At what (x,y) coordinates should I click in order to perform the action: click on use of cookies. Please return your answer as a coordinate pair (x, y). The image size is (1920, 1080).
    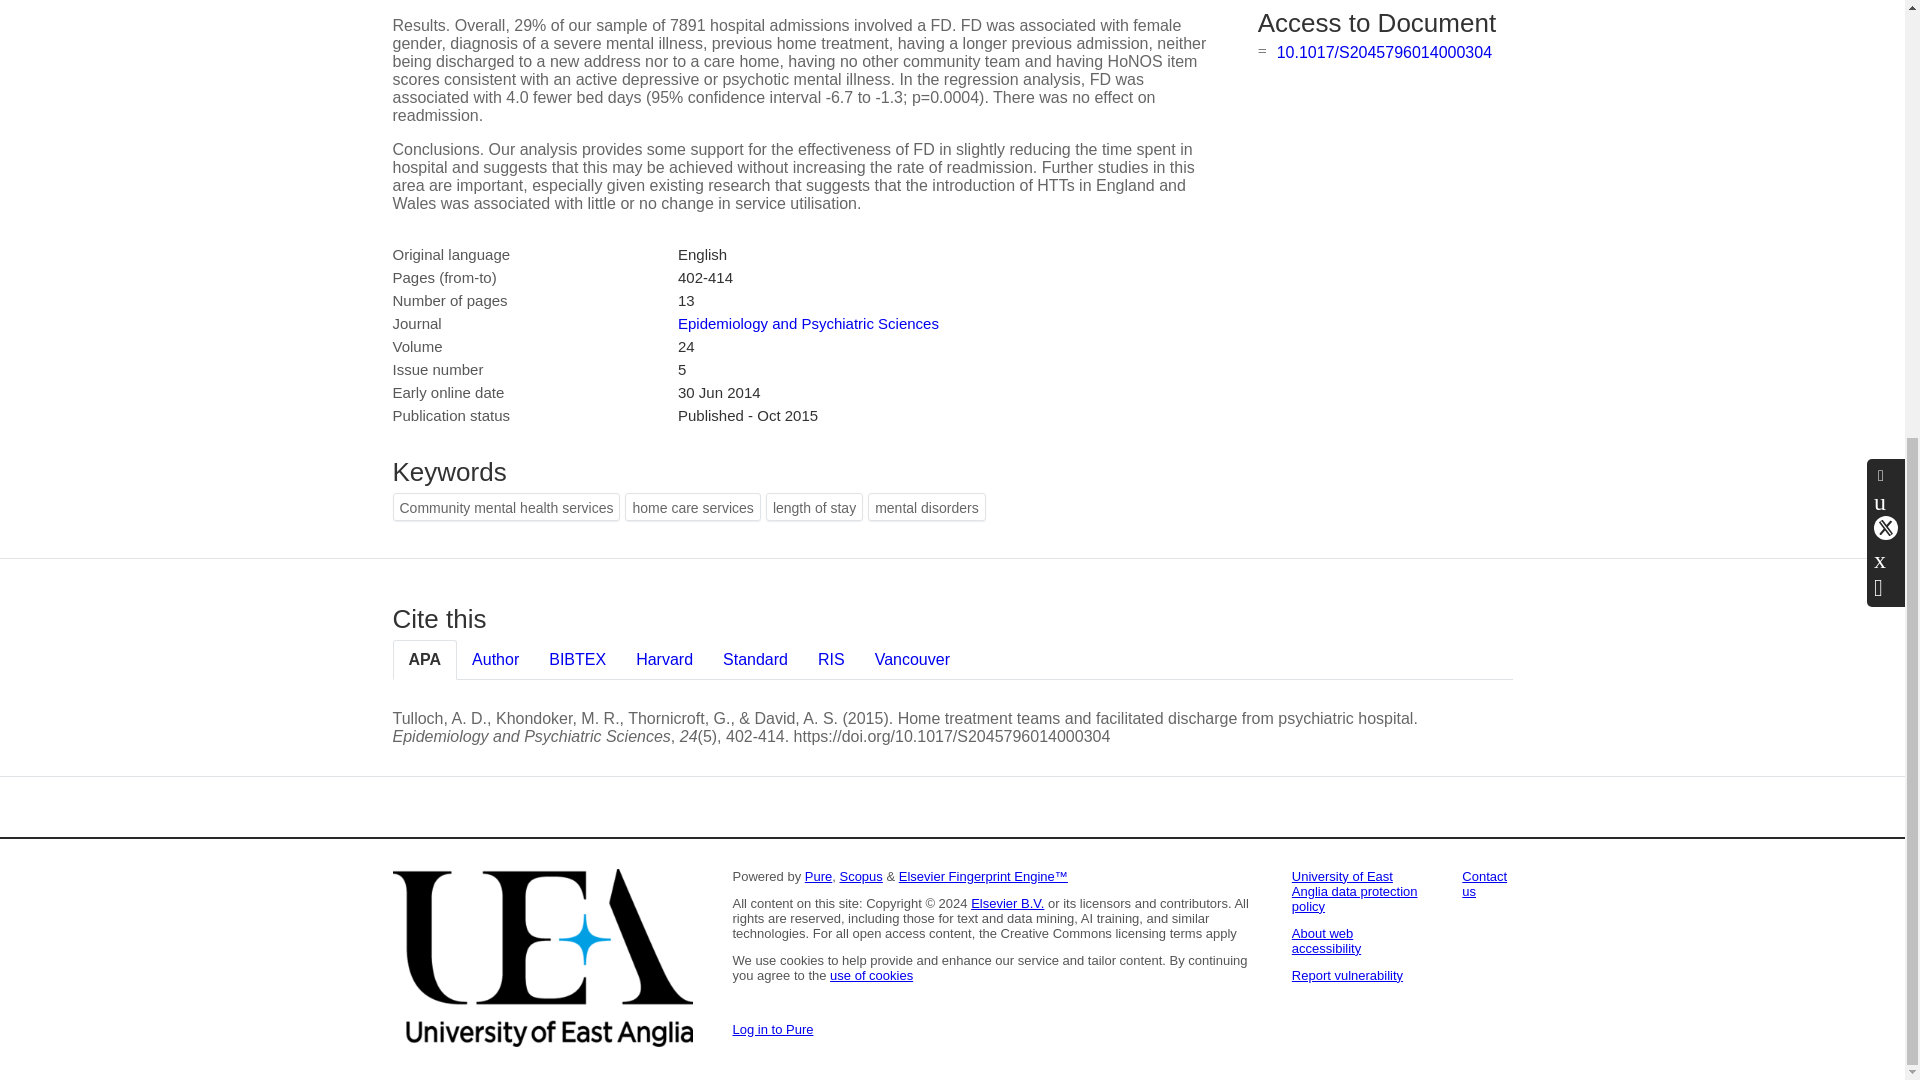
    Looking at the image, I should click on (871, 974).